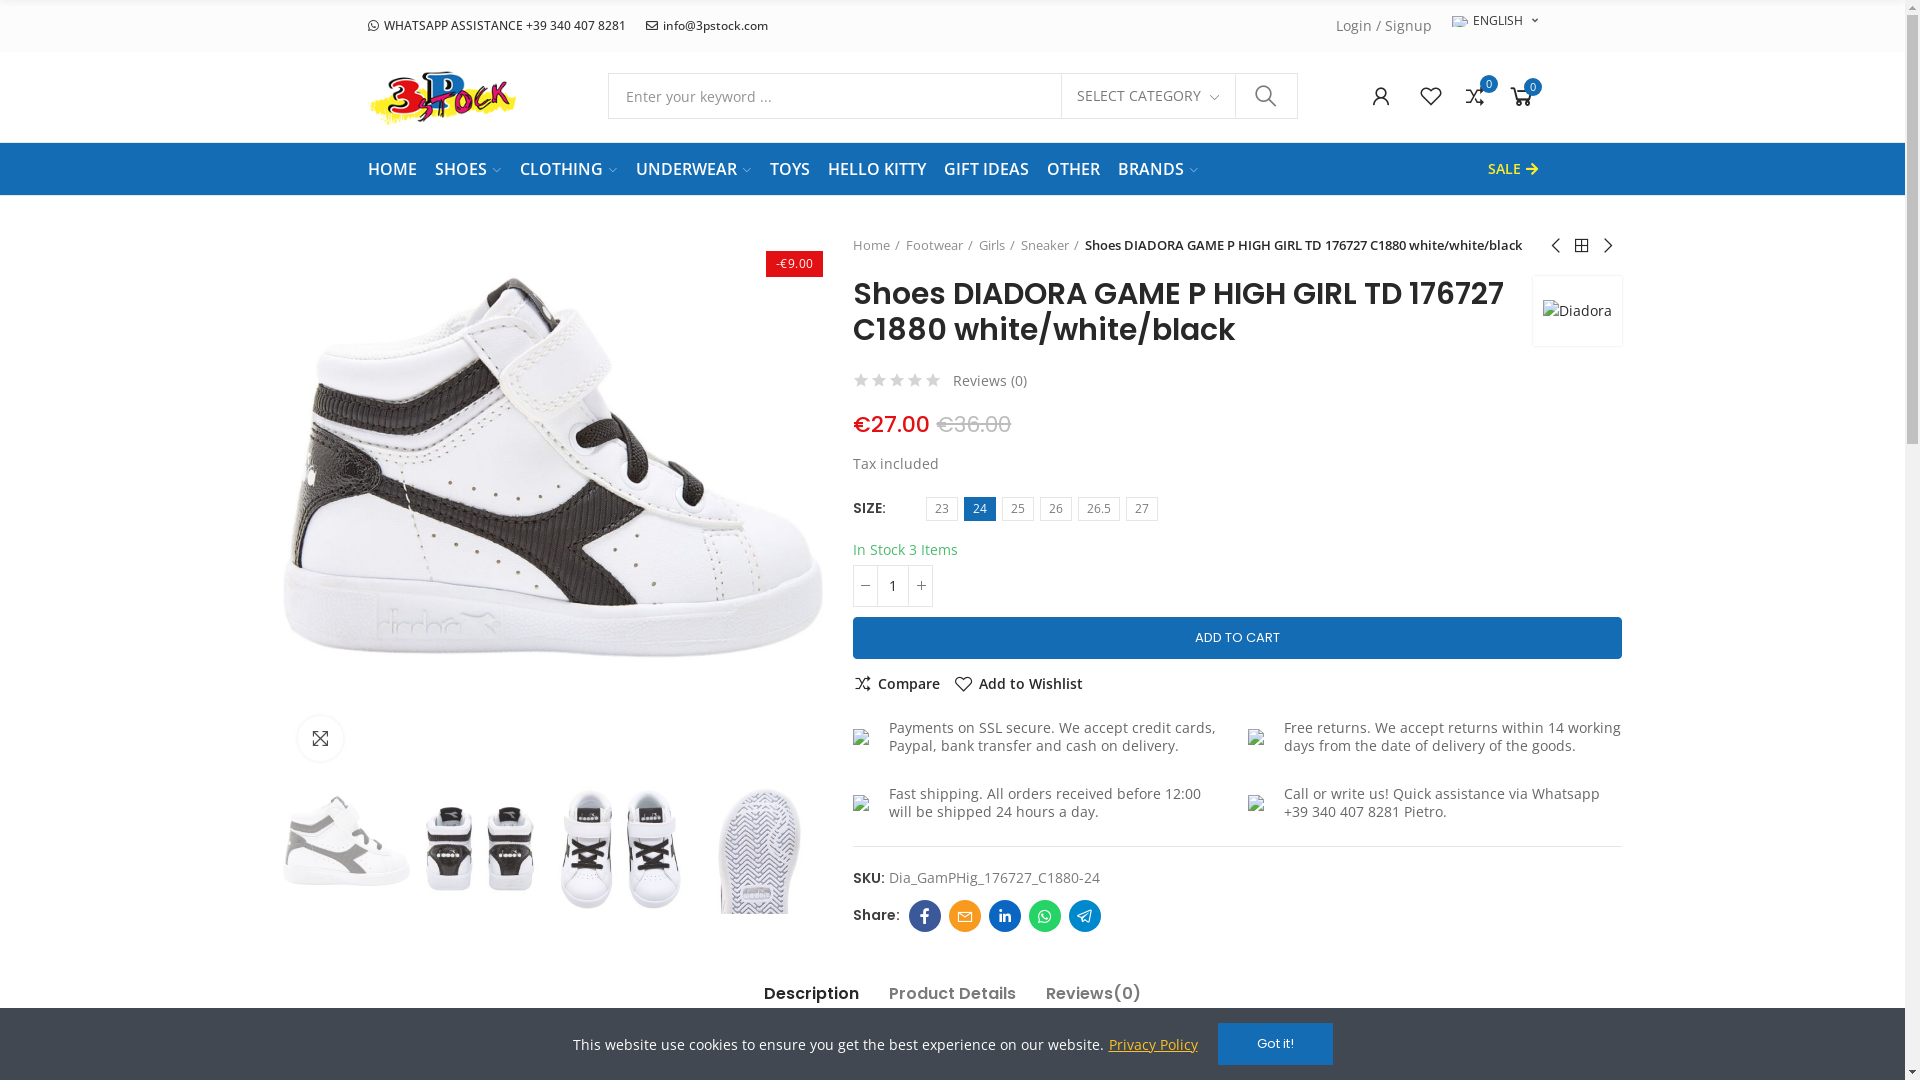 The width and height of the screenshot is (1920, 1080). Describe the element at coordinates (986, 169) in the screenshot. I see `GIFT IDEAS` at that location.